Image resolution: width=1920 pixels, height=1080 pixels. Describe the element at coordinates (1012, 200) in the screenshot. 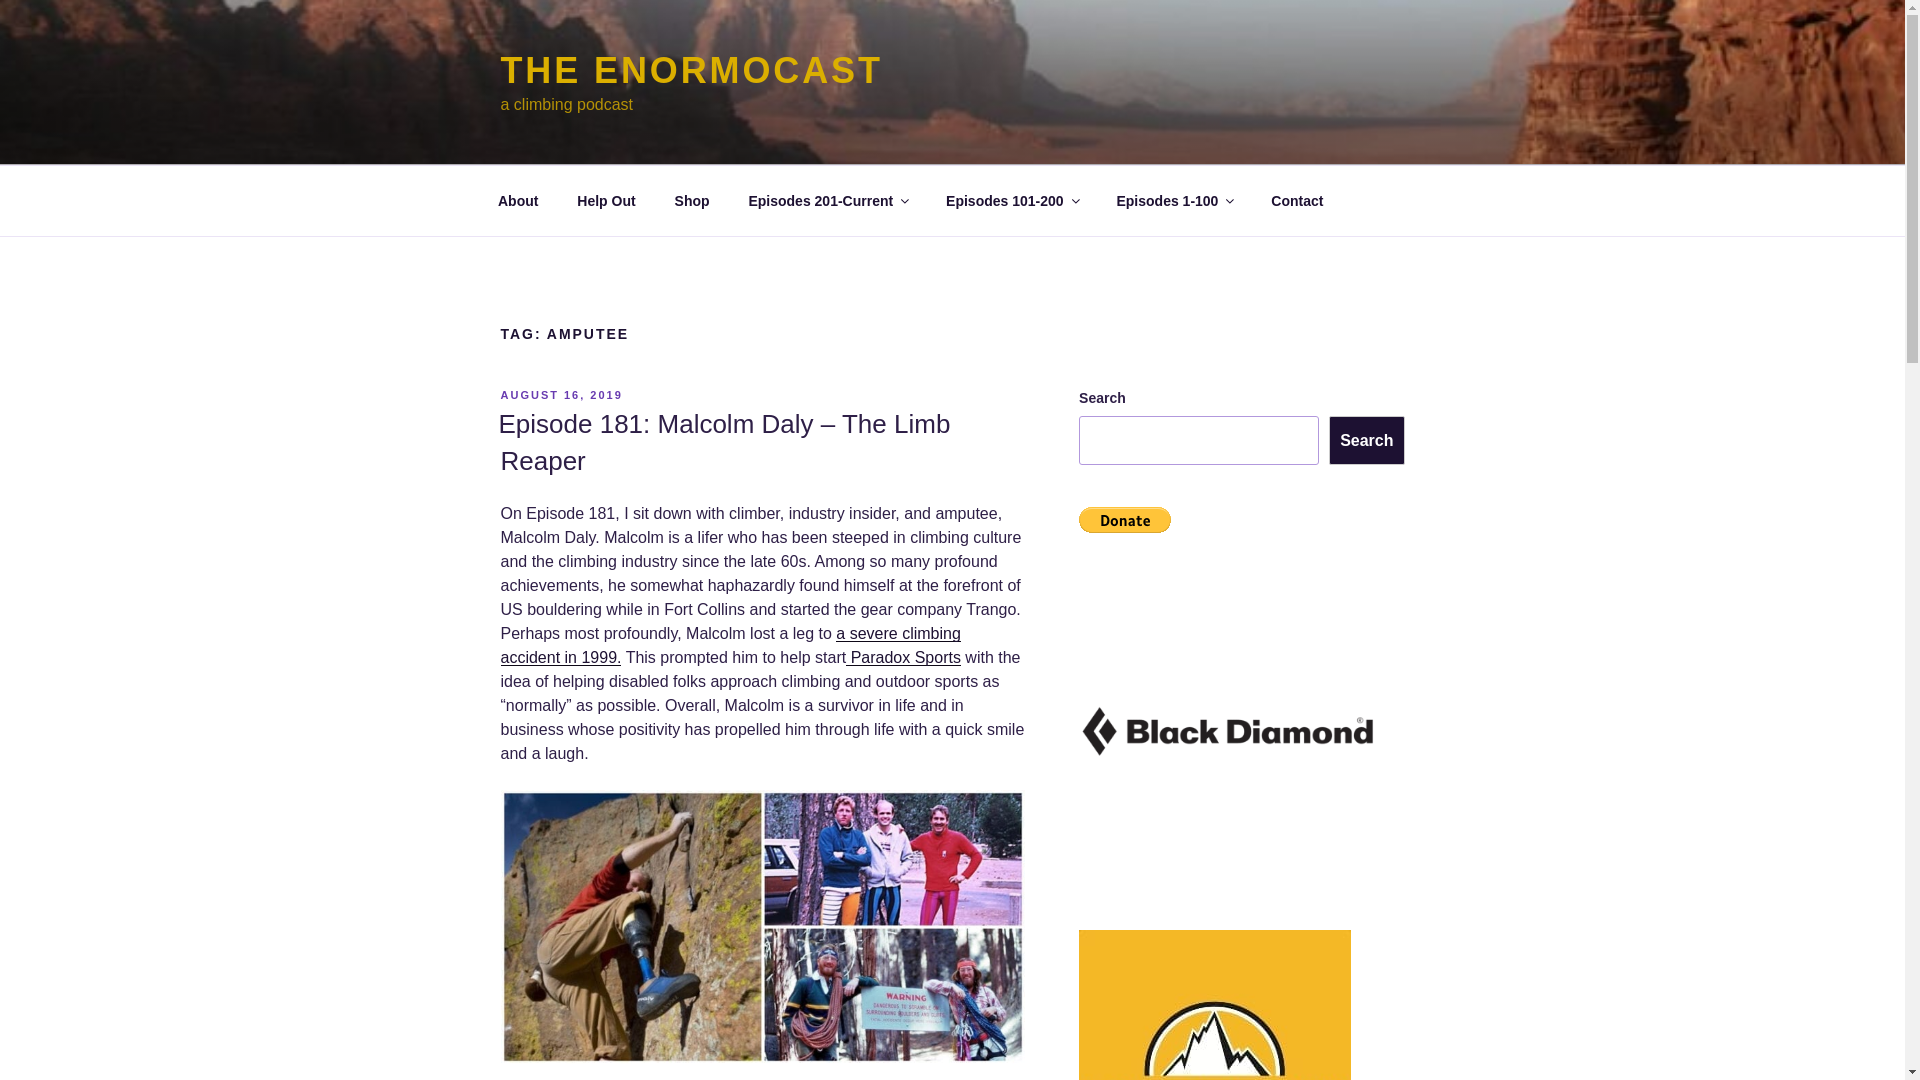

I see `Episodes 101-200` at that location.